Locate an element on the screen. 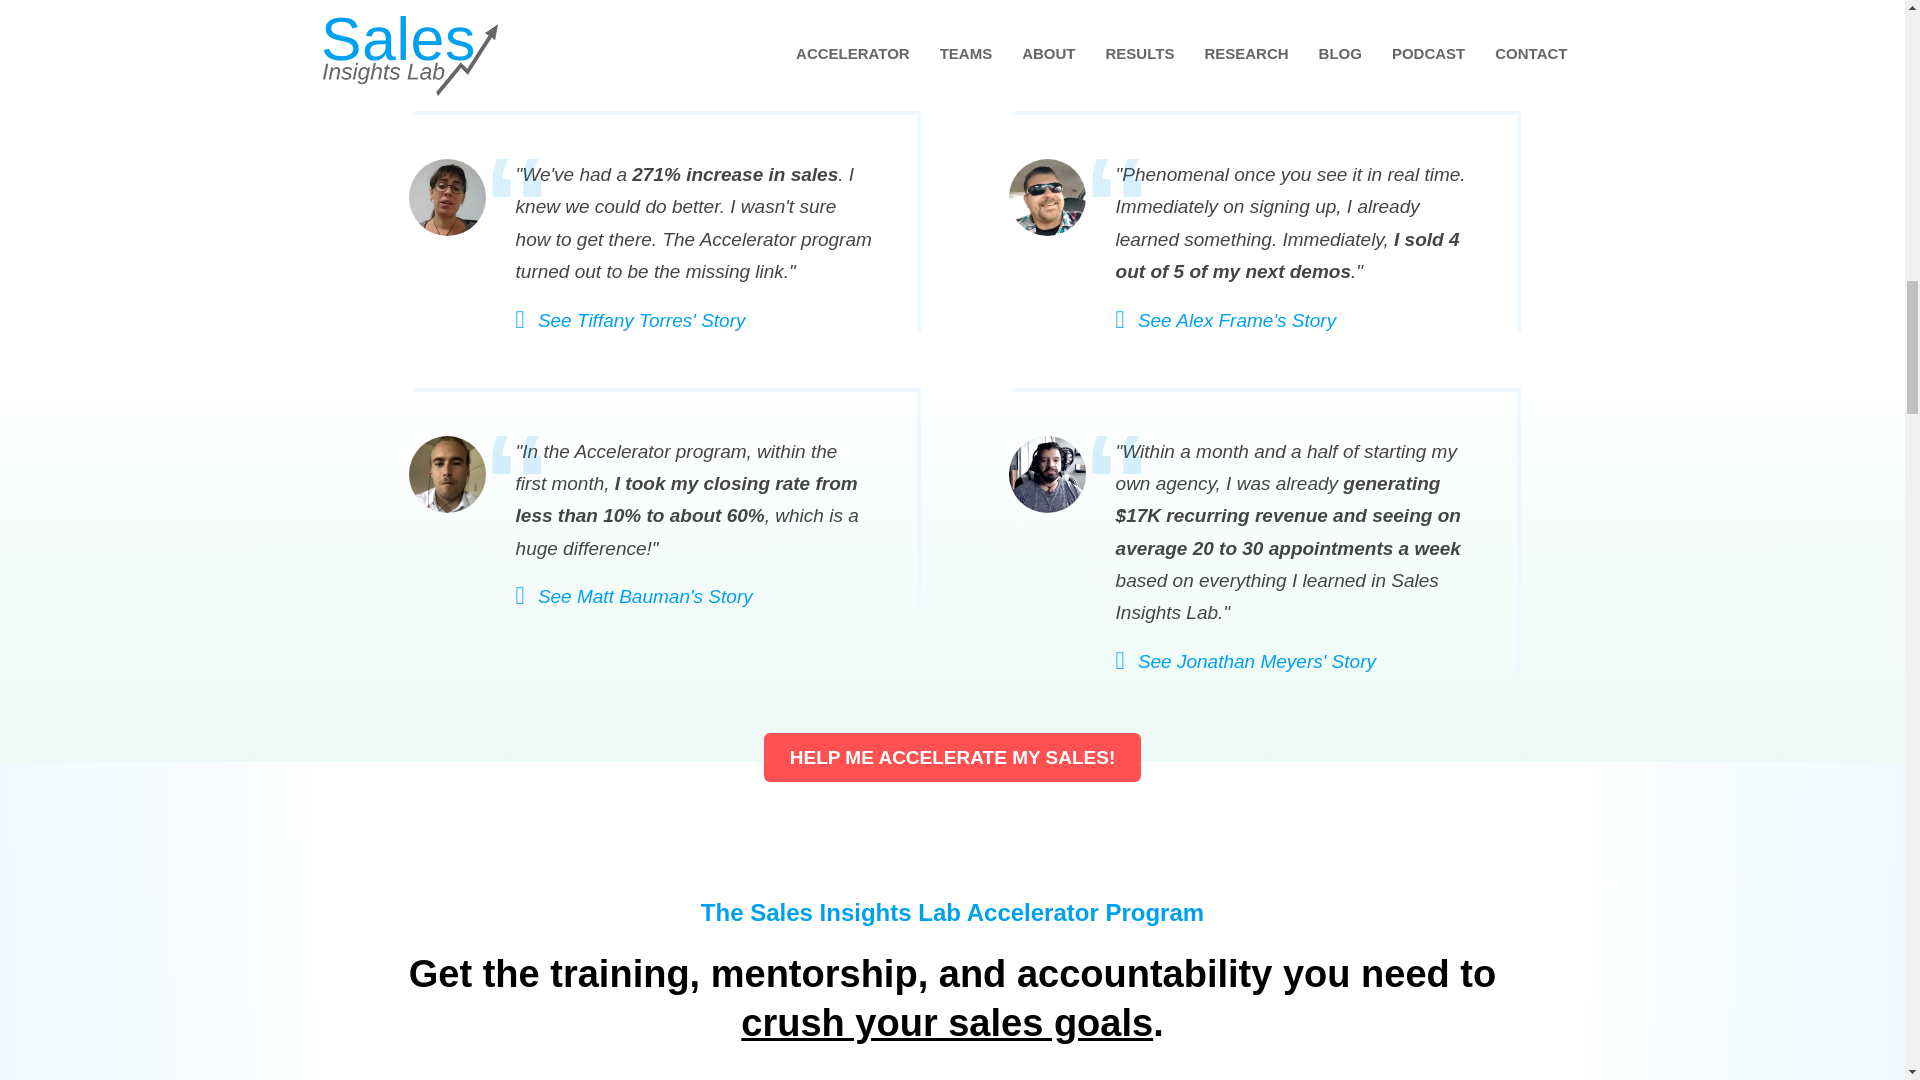  See Alex Frame'S Story is located at coordinates (1226, 320).